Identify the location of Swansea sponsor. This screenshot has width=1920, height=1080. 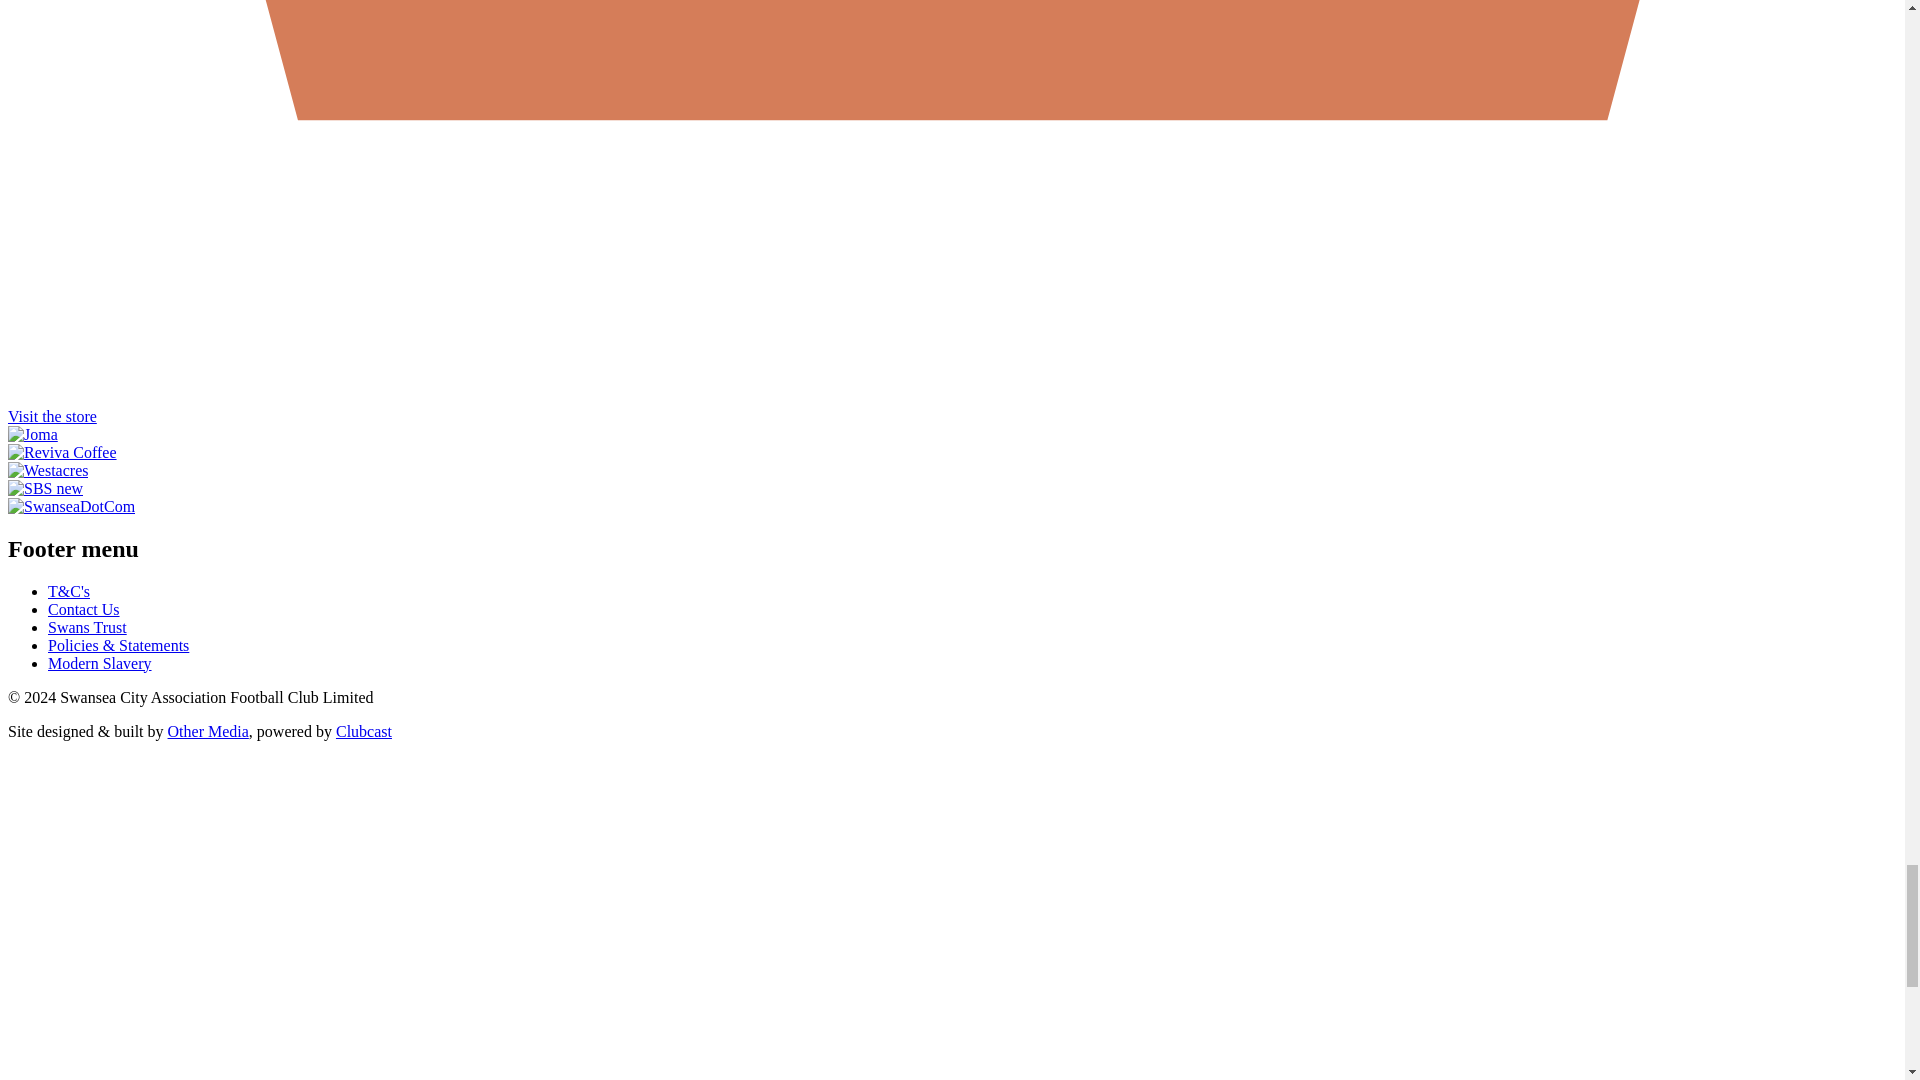
(62, 452).